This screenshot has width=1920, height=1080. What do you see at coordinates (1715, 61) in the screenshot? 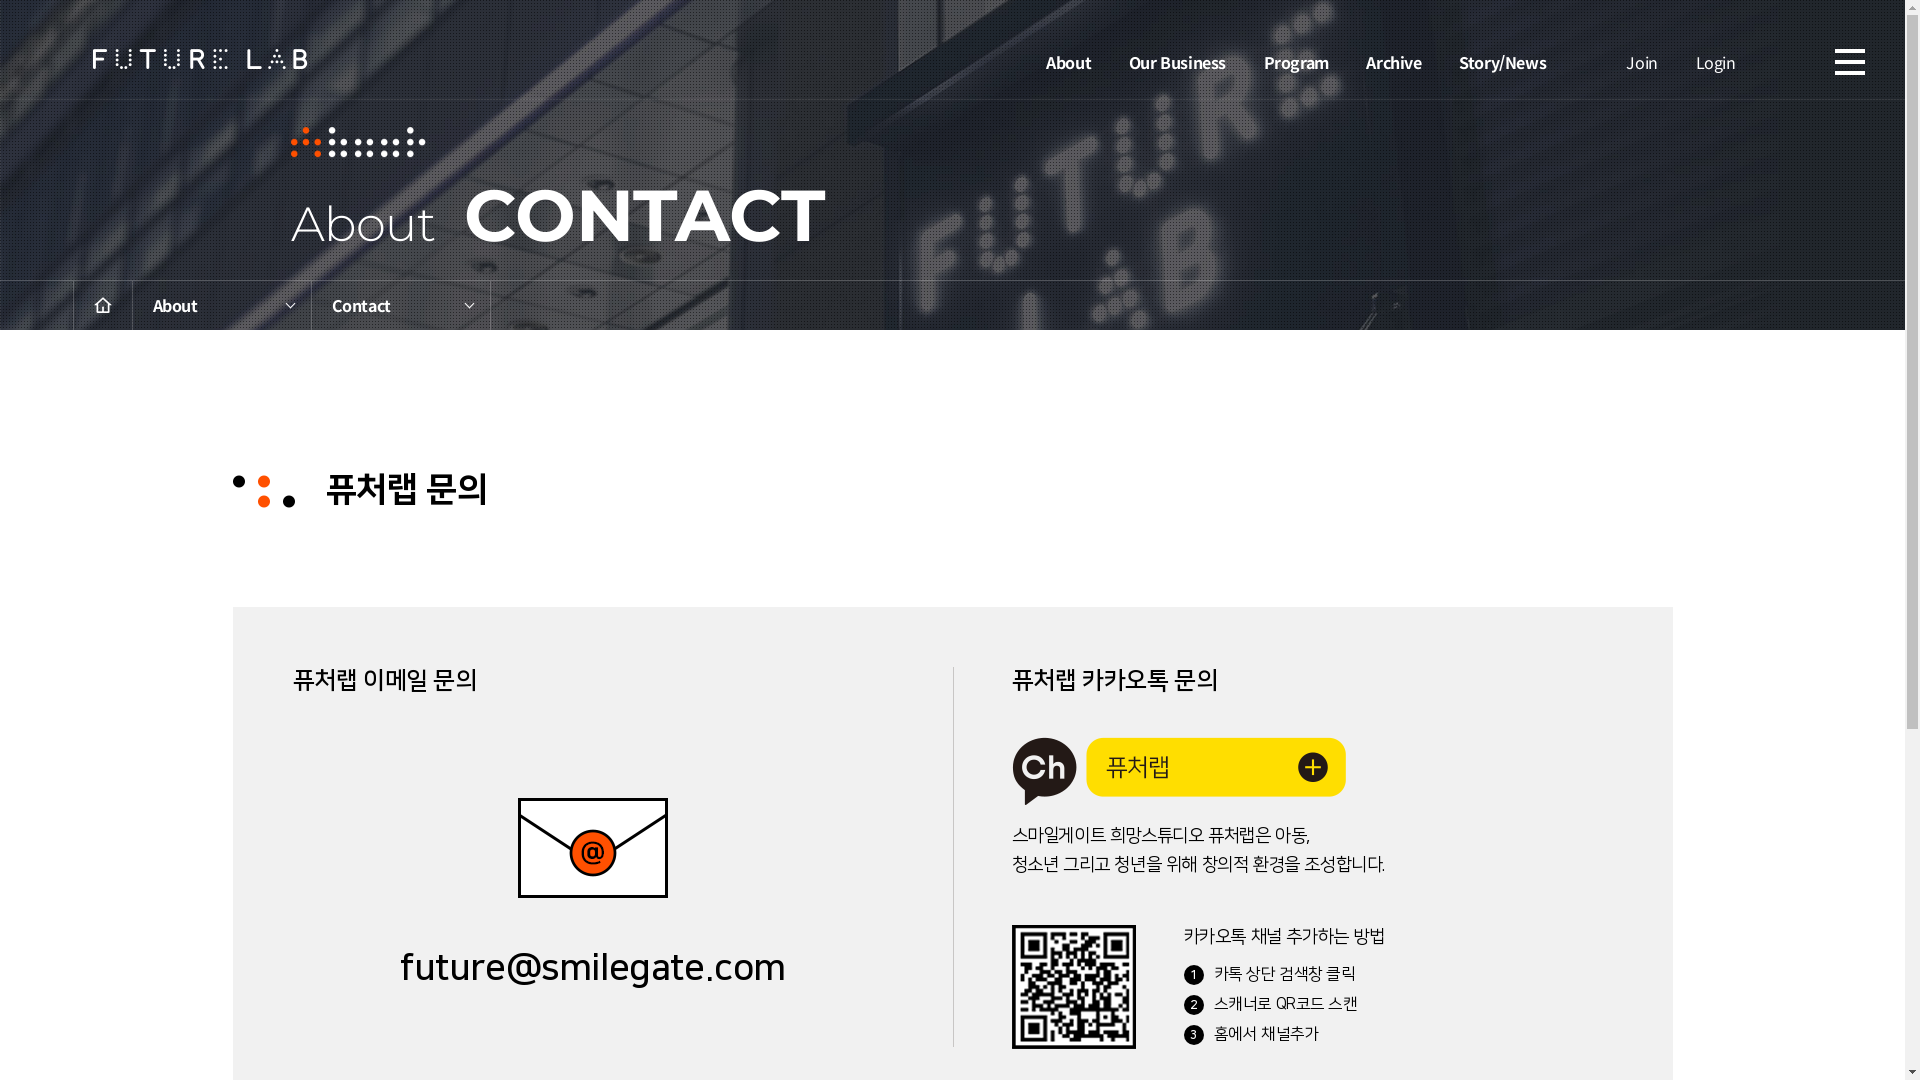
I see `Login` at bounding box center [1715, 61].